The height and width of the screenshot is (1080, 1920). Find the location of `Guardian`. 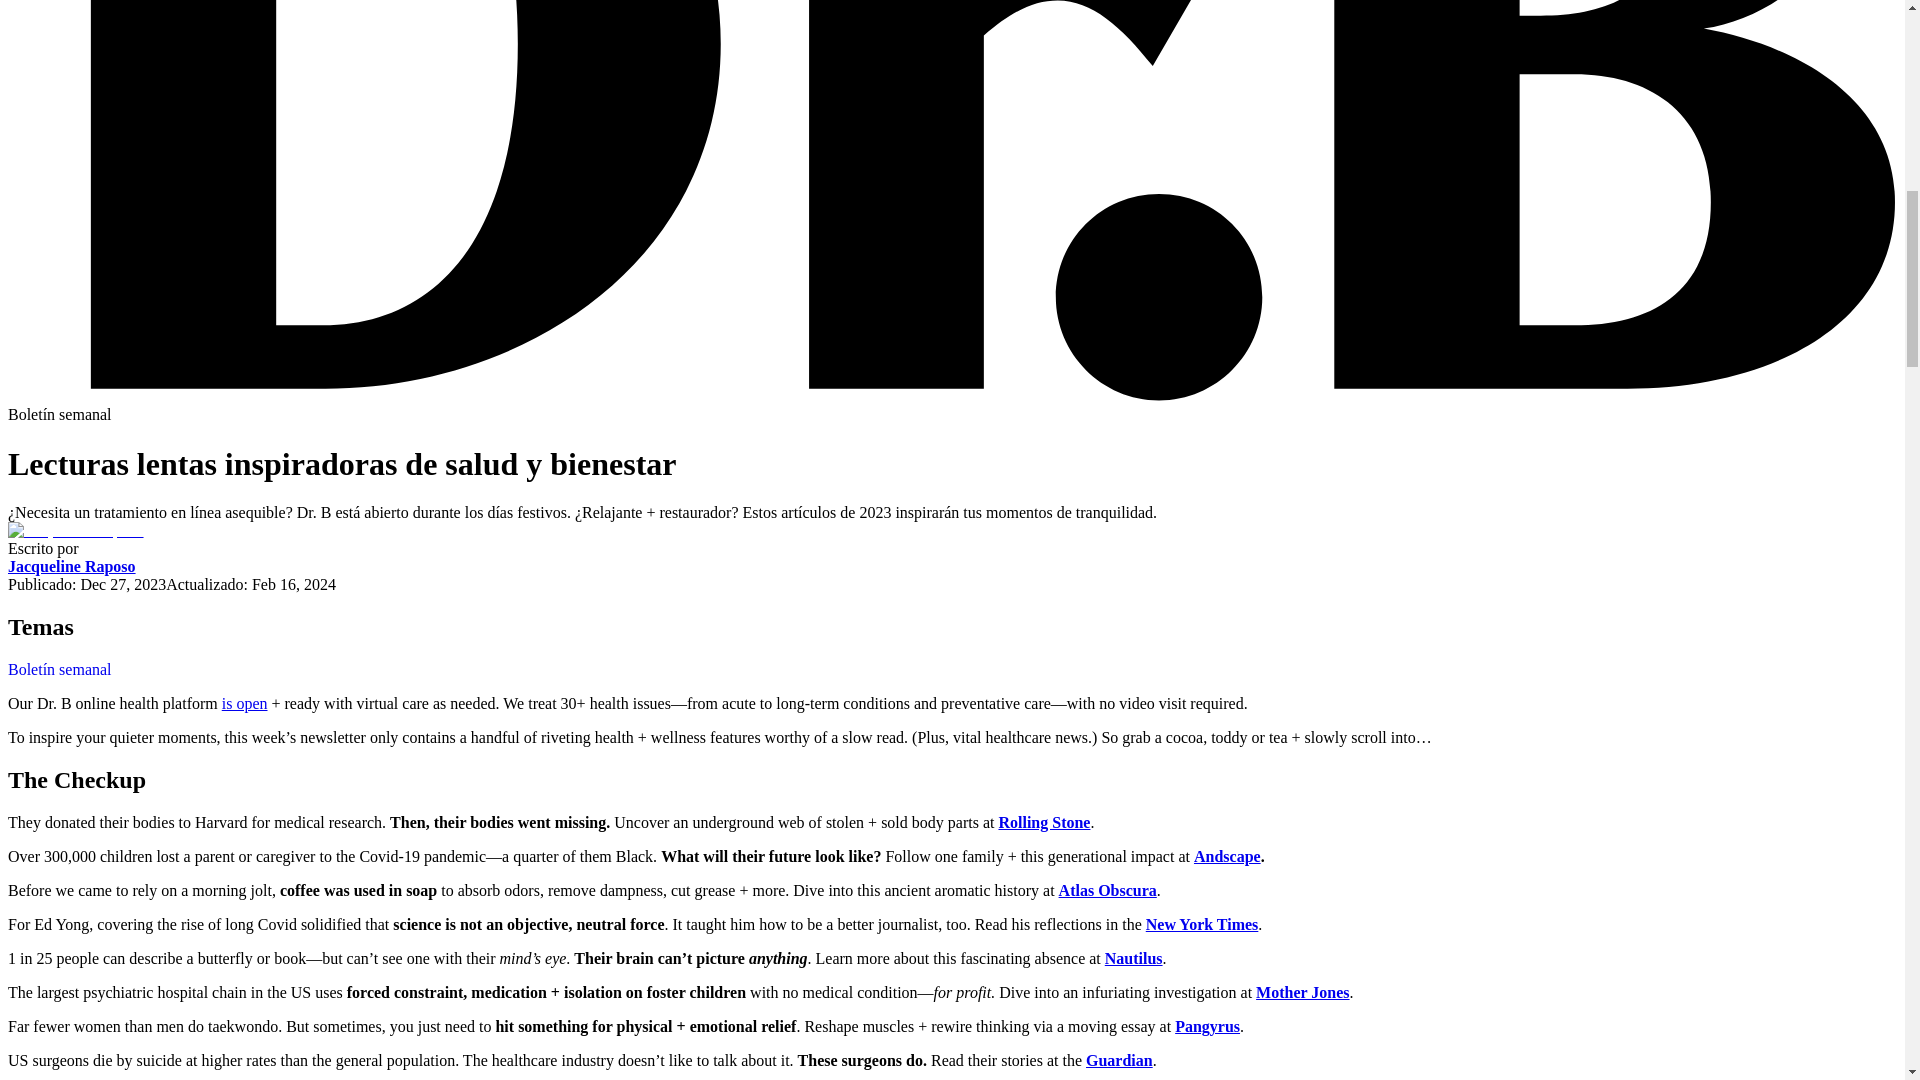

Guardian is located at coordinates (1120, 1060).